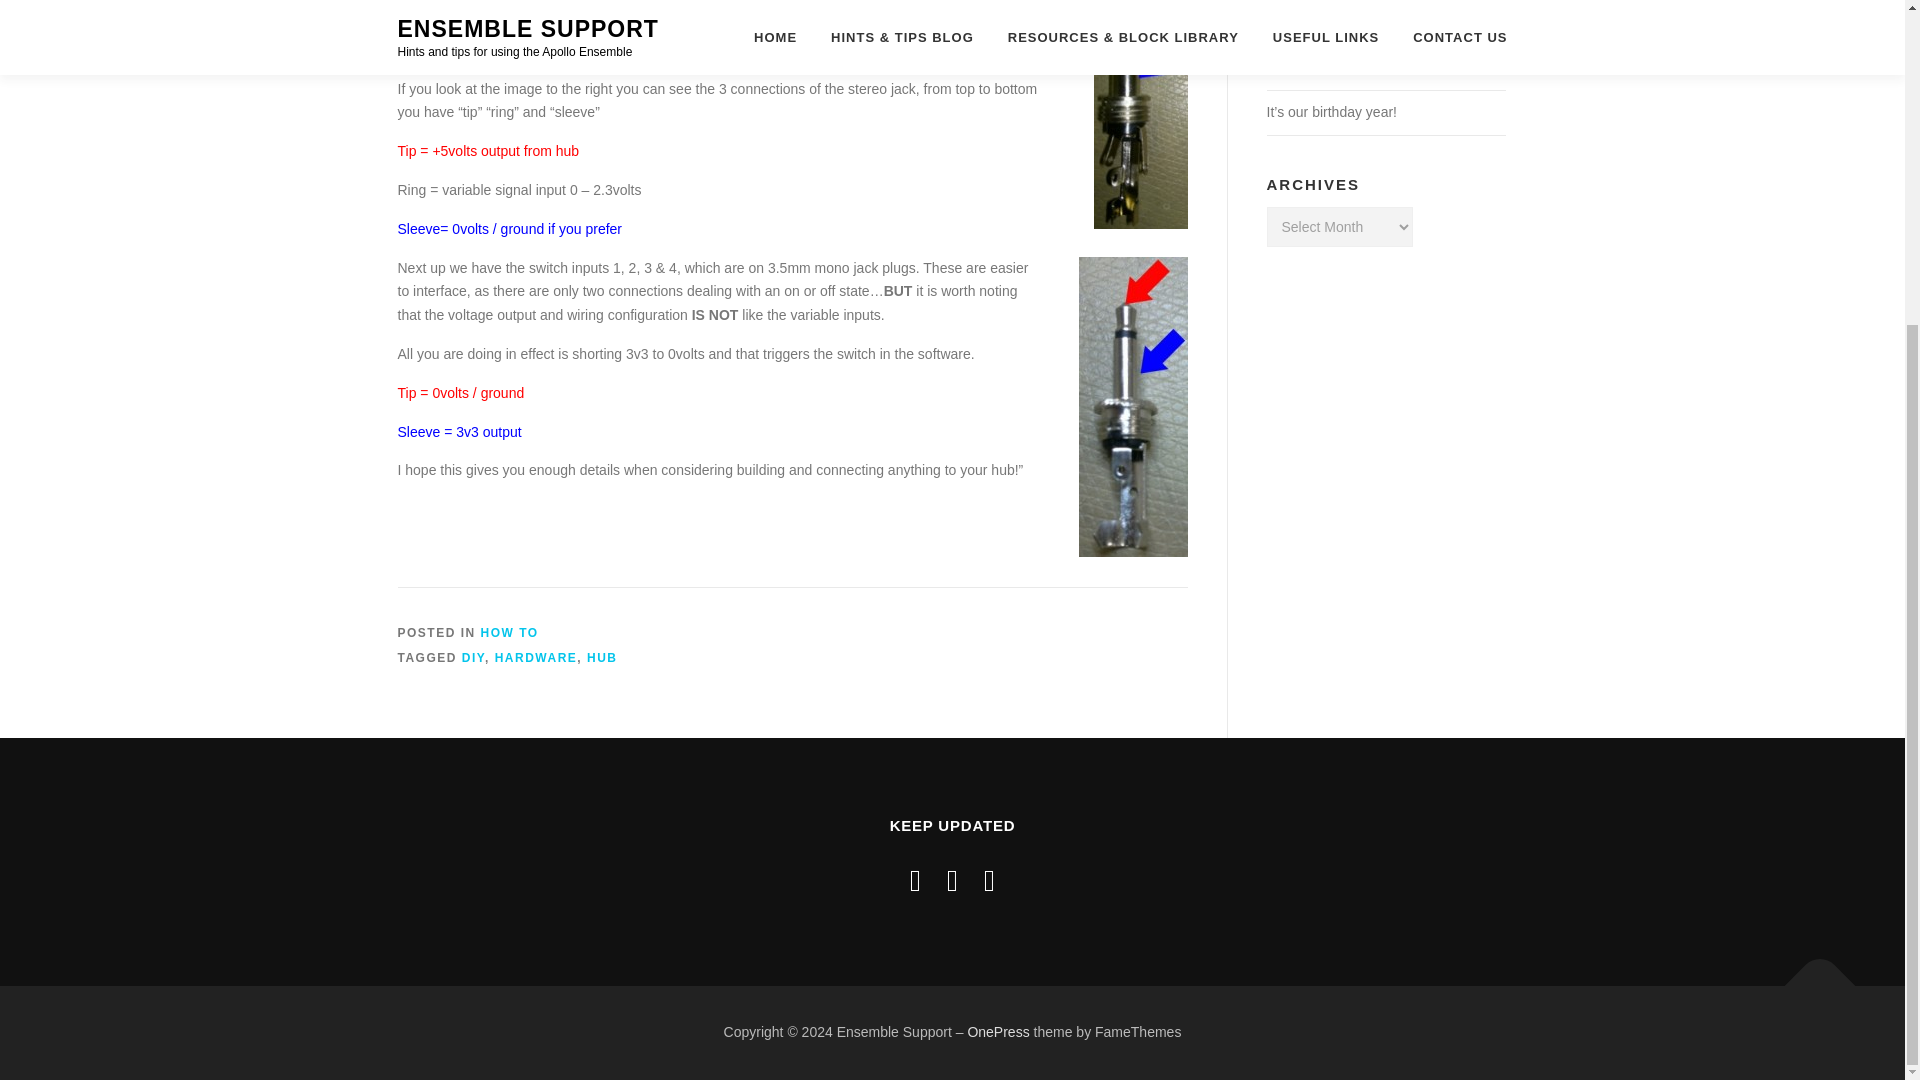 This screenshot has width=1920, height=1080. I want to click on HOW TO, so click(510, 633).